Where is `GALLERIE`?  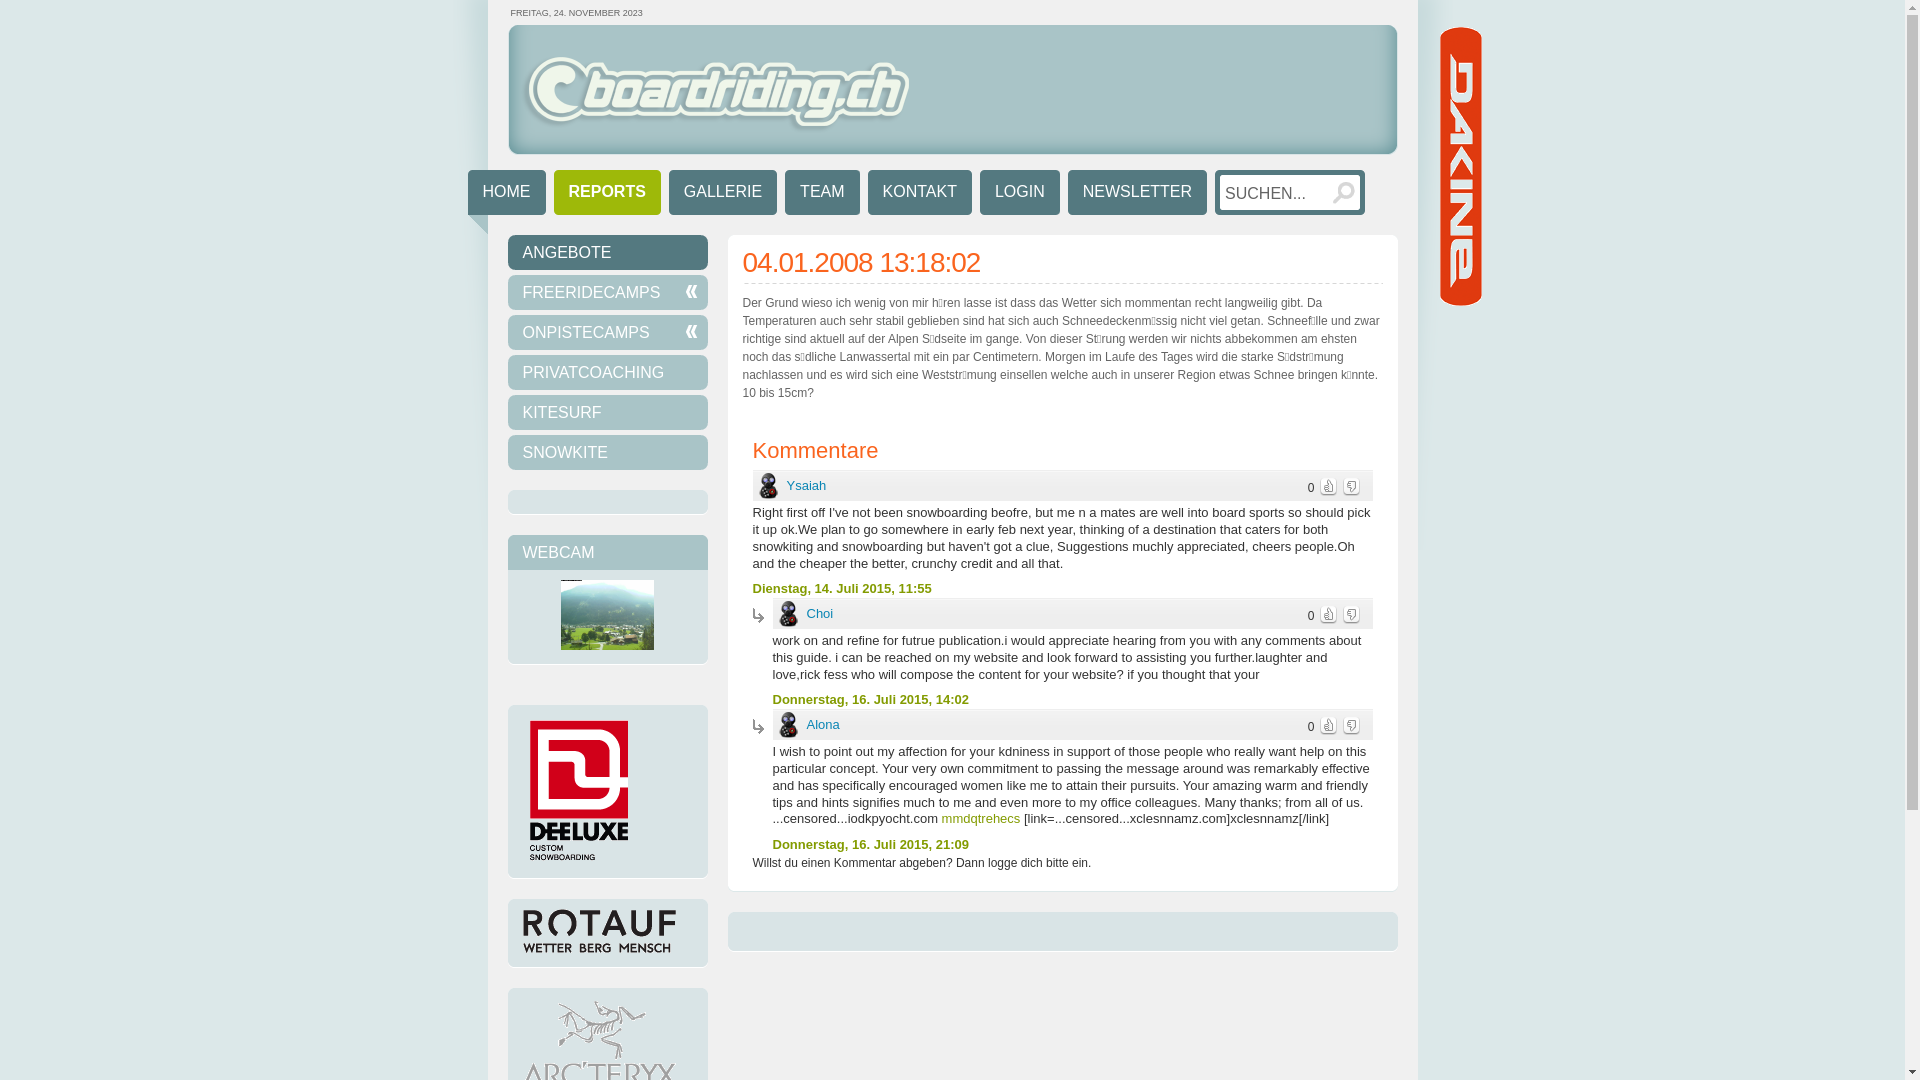
GALLERIE is located at coordinates (723, 196).